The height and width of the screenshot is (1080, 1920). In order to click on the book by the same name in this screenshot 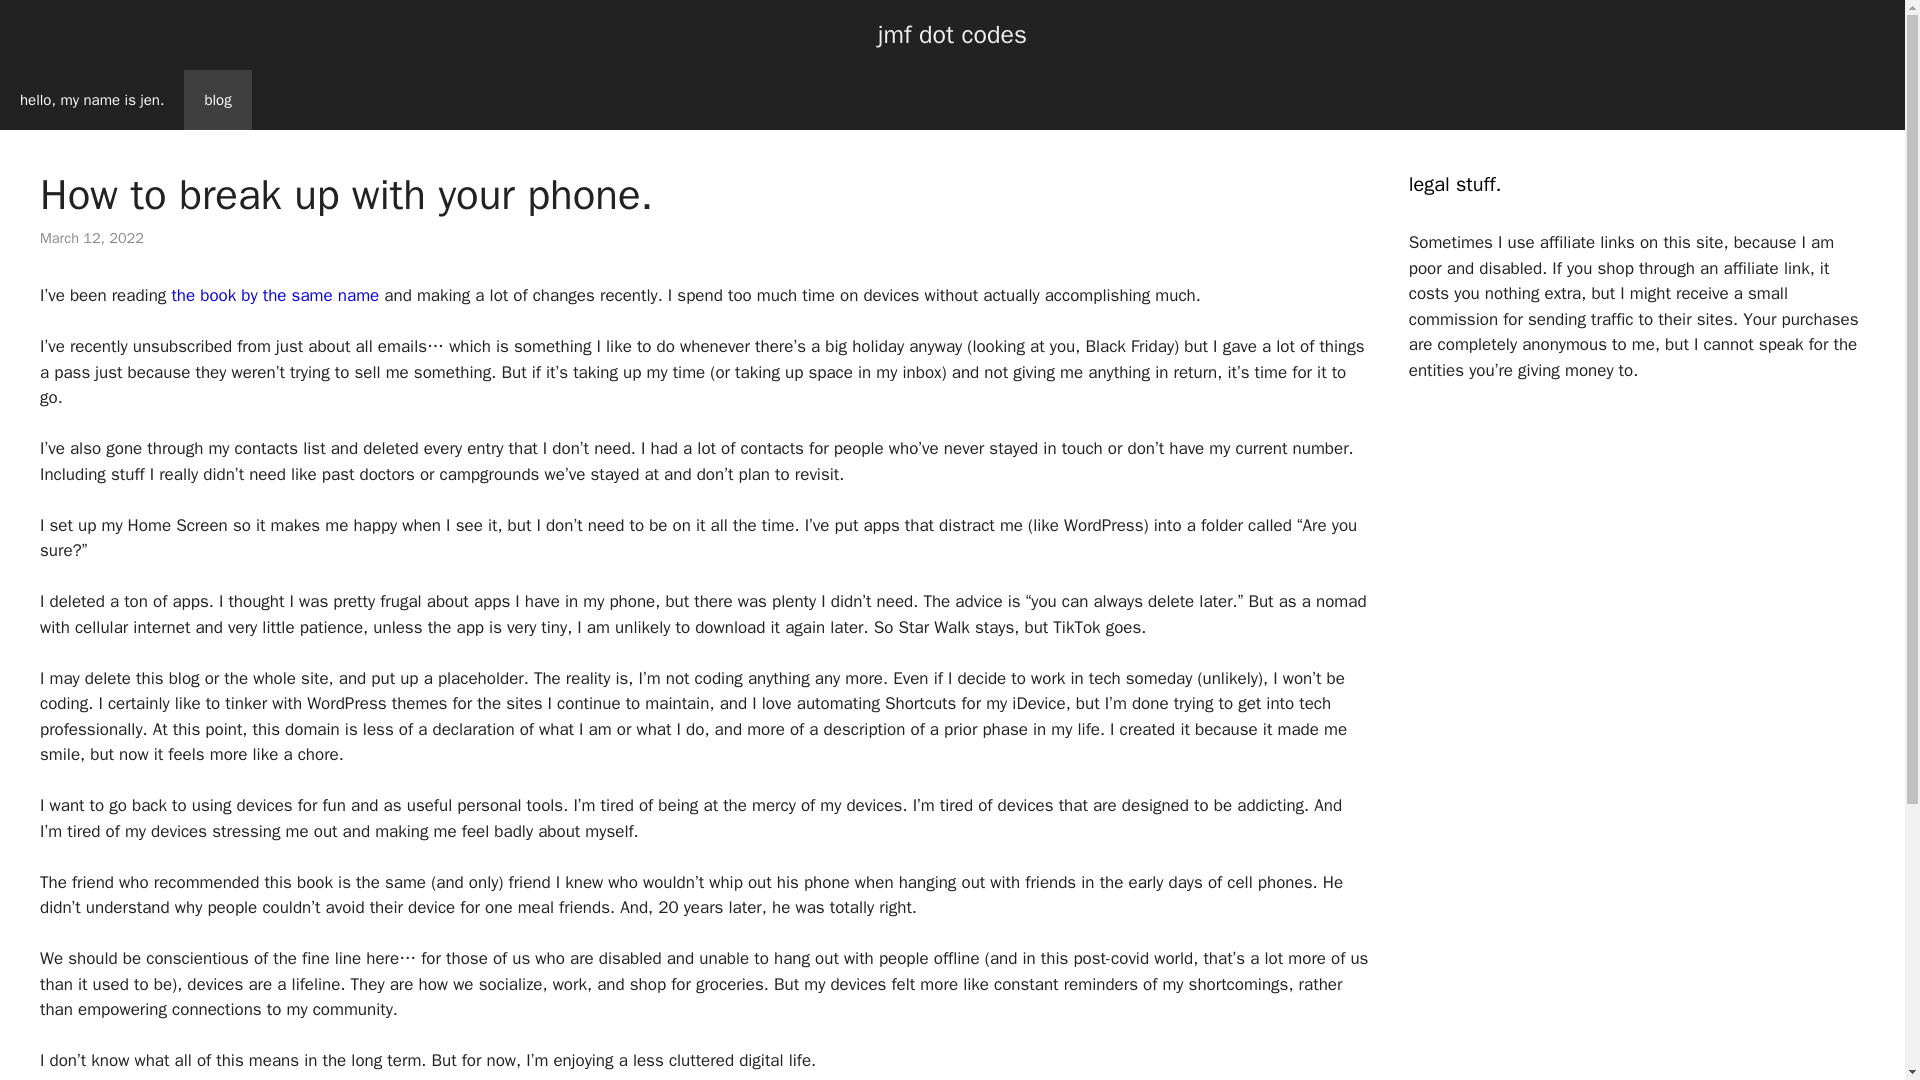, I will do `click(274, 295)`.